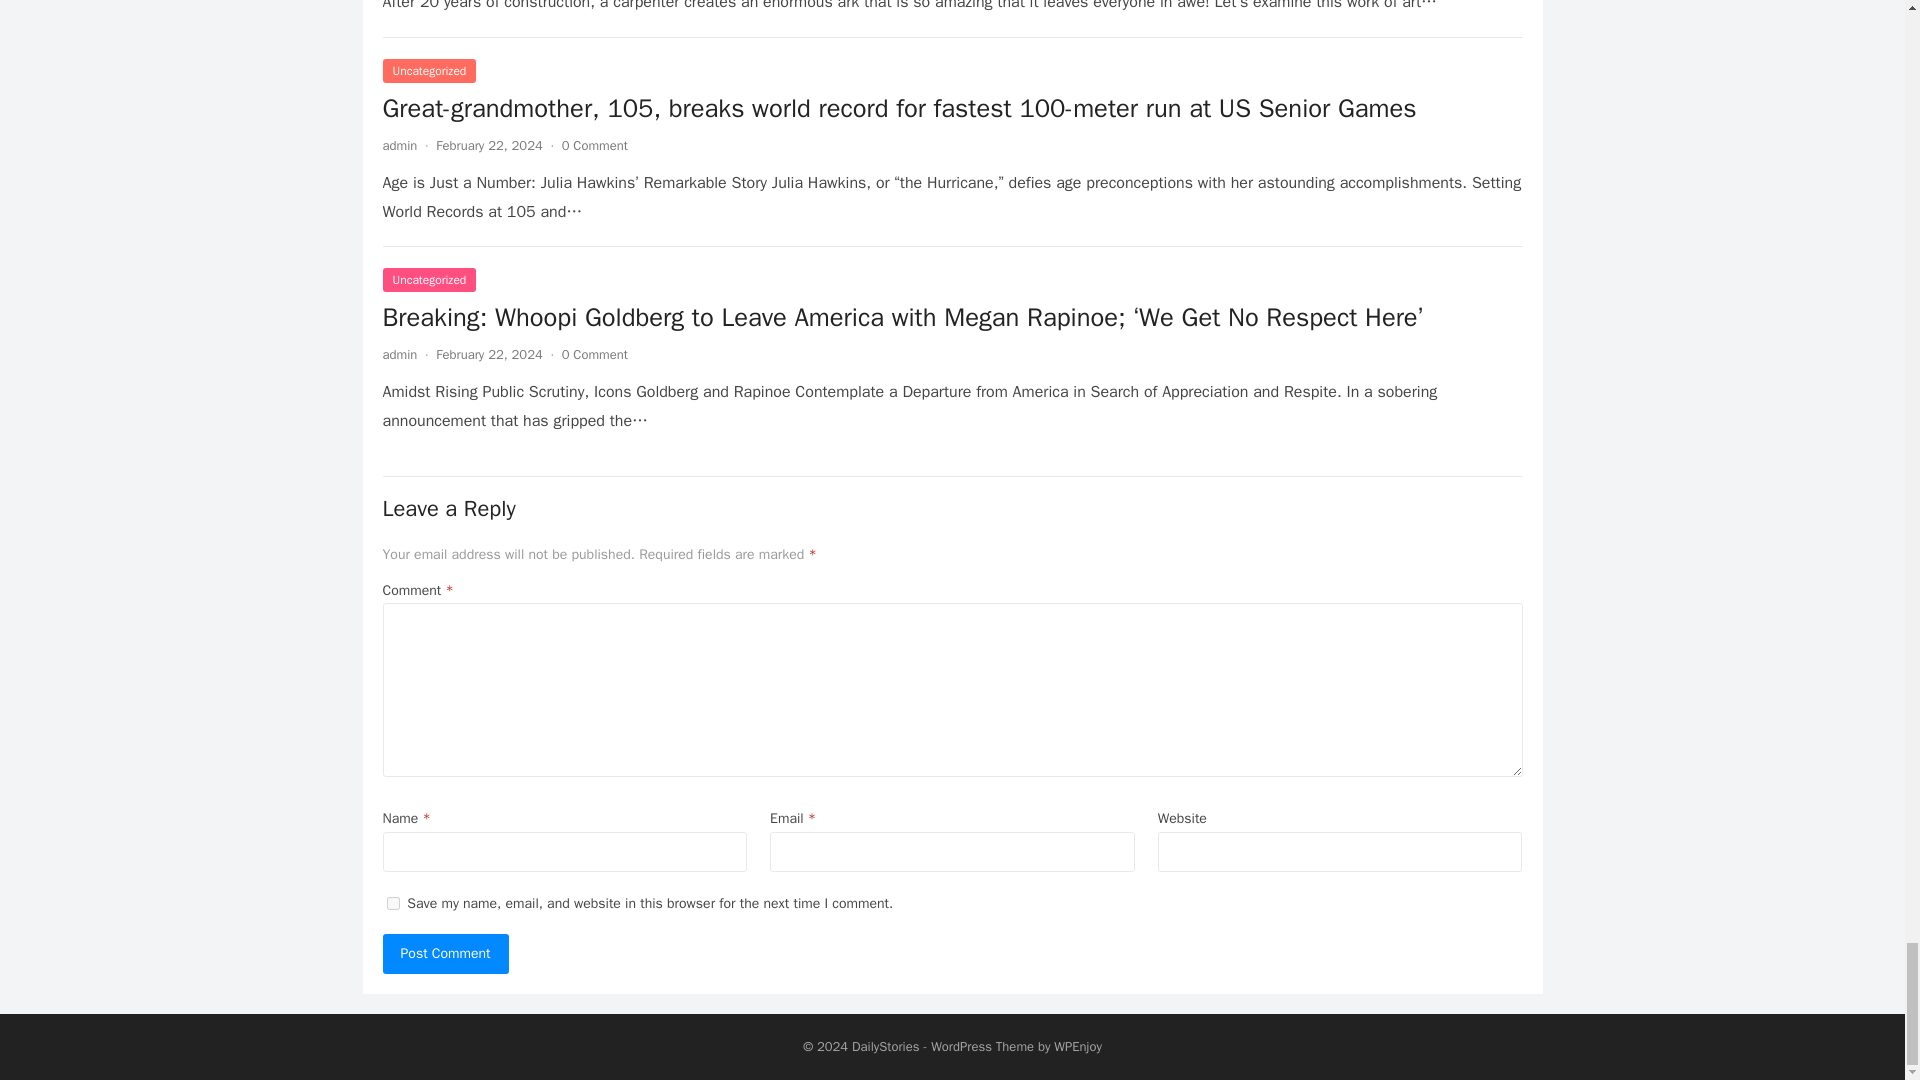 This screenshot has width=1920, height=1080. What do you see at coordinates (399, 354) in the screenshot?
I see `admin` at bounding box center [399, 354].